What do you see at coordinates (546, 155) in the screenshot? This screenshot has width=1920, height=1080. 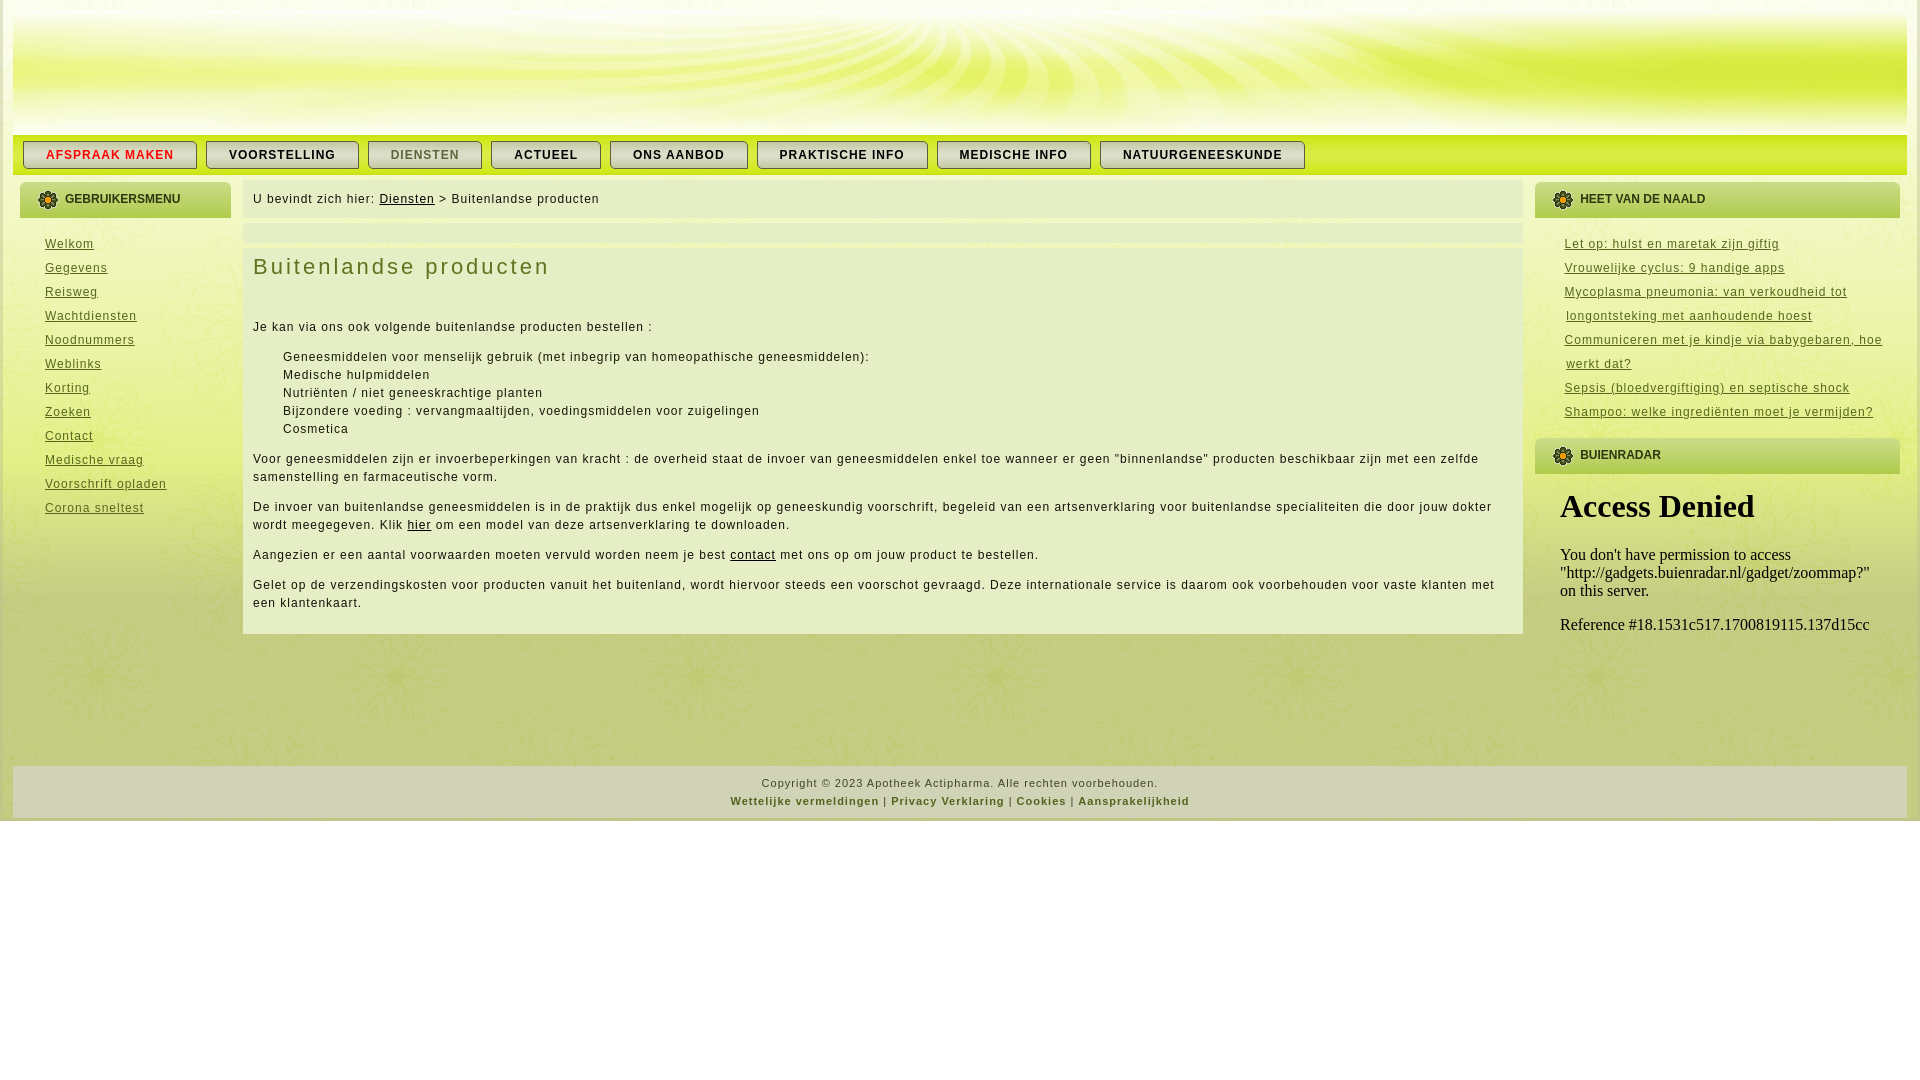 I see `ACTUEEL` at bounding box center [546, 155].